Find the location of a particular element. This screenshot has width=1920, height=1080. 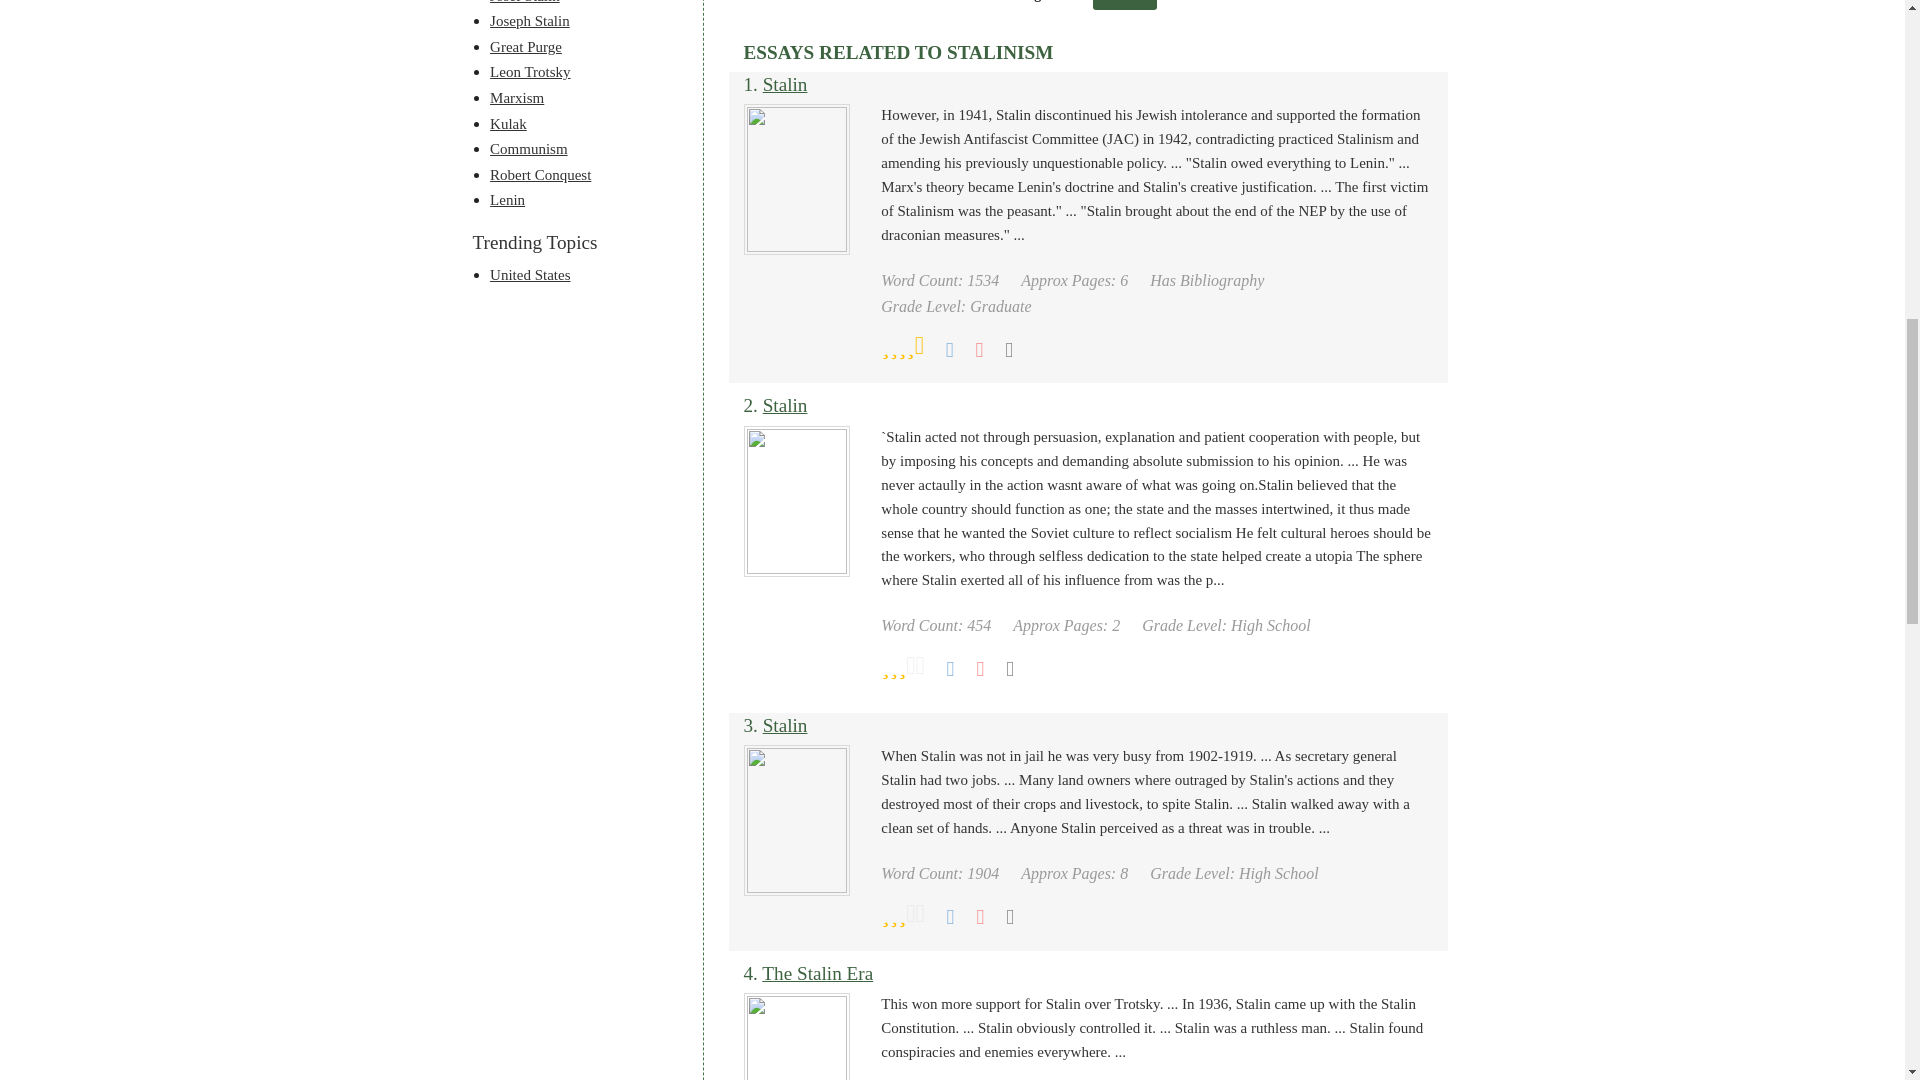

Great Purge is located at coordinates (526, 46).